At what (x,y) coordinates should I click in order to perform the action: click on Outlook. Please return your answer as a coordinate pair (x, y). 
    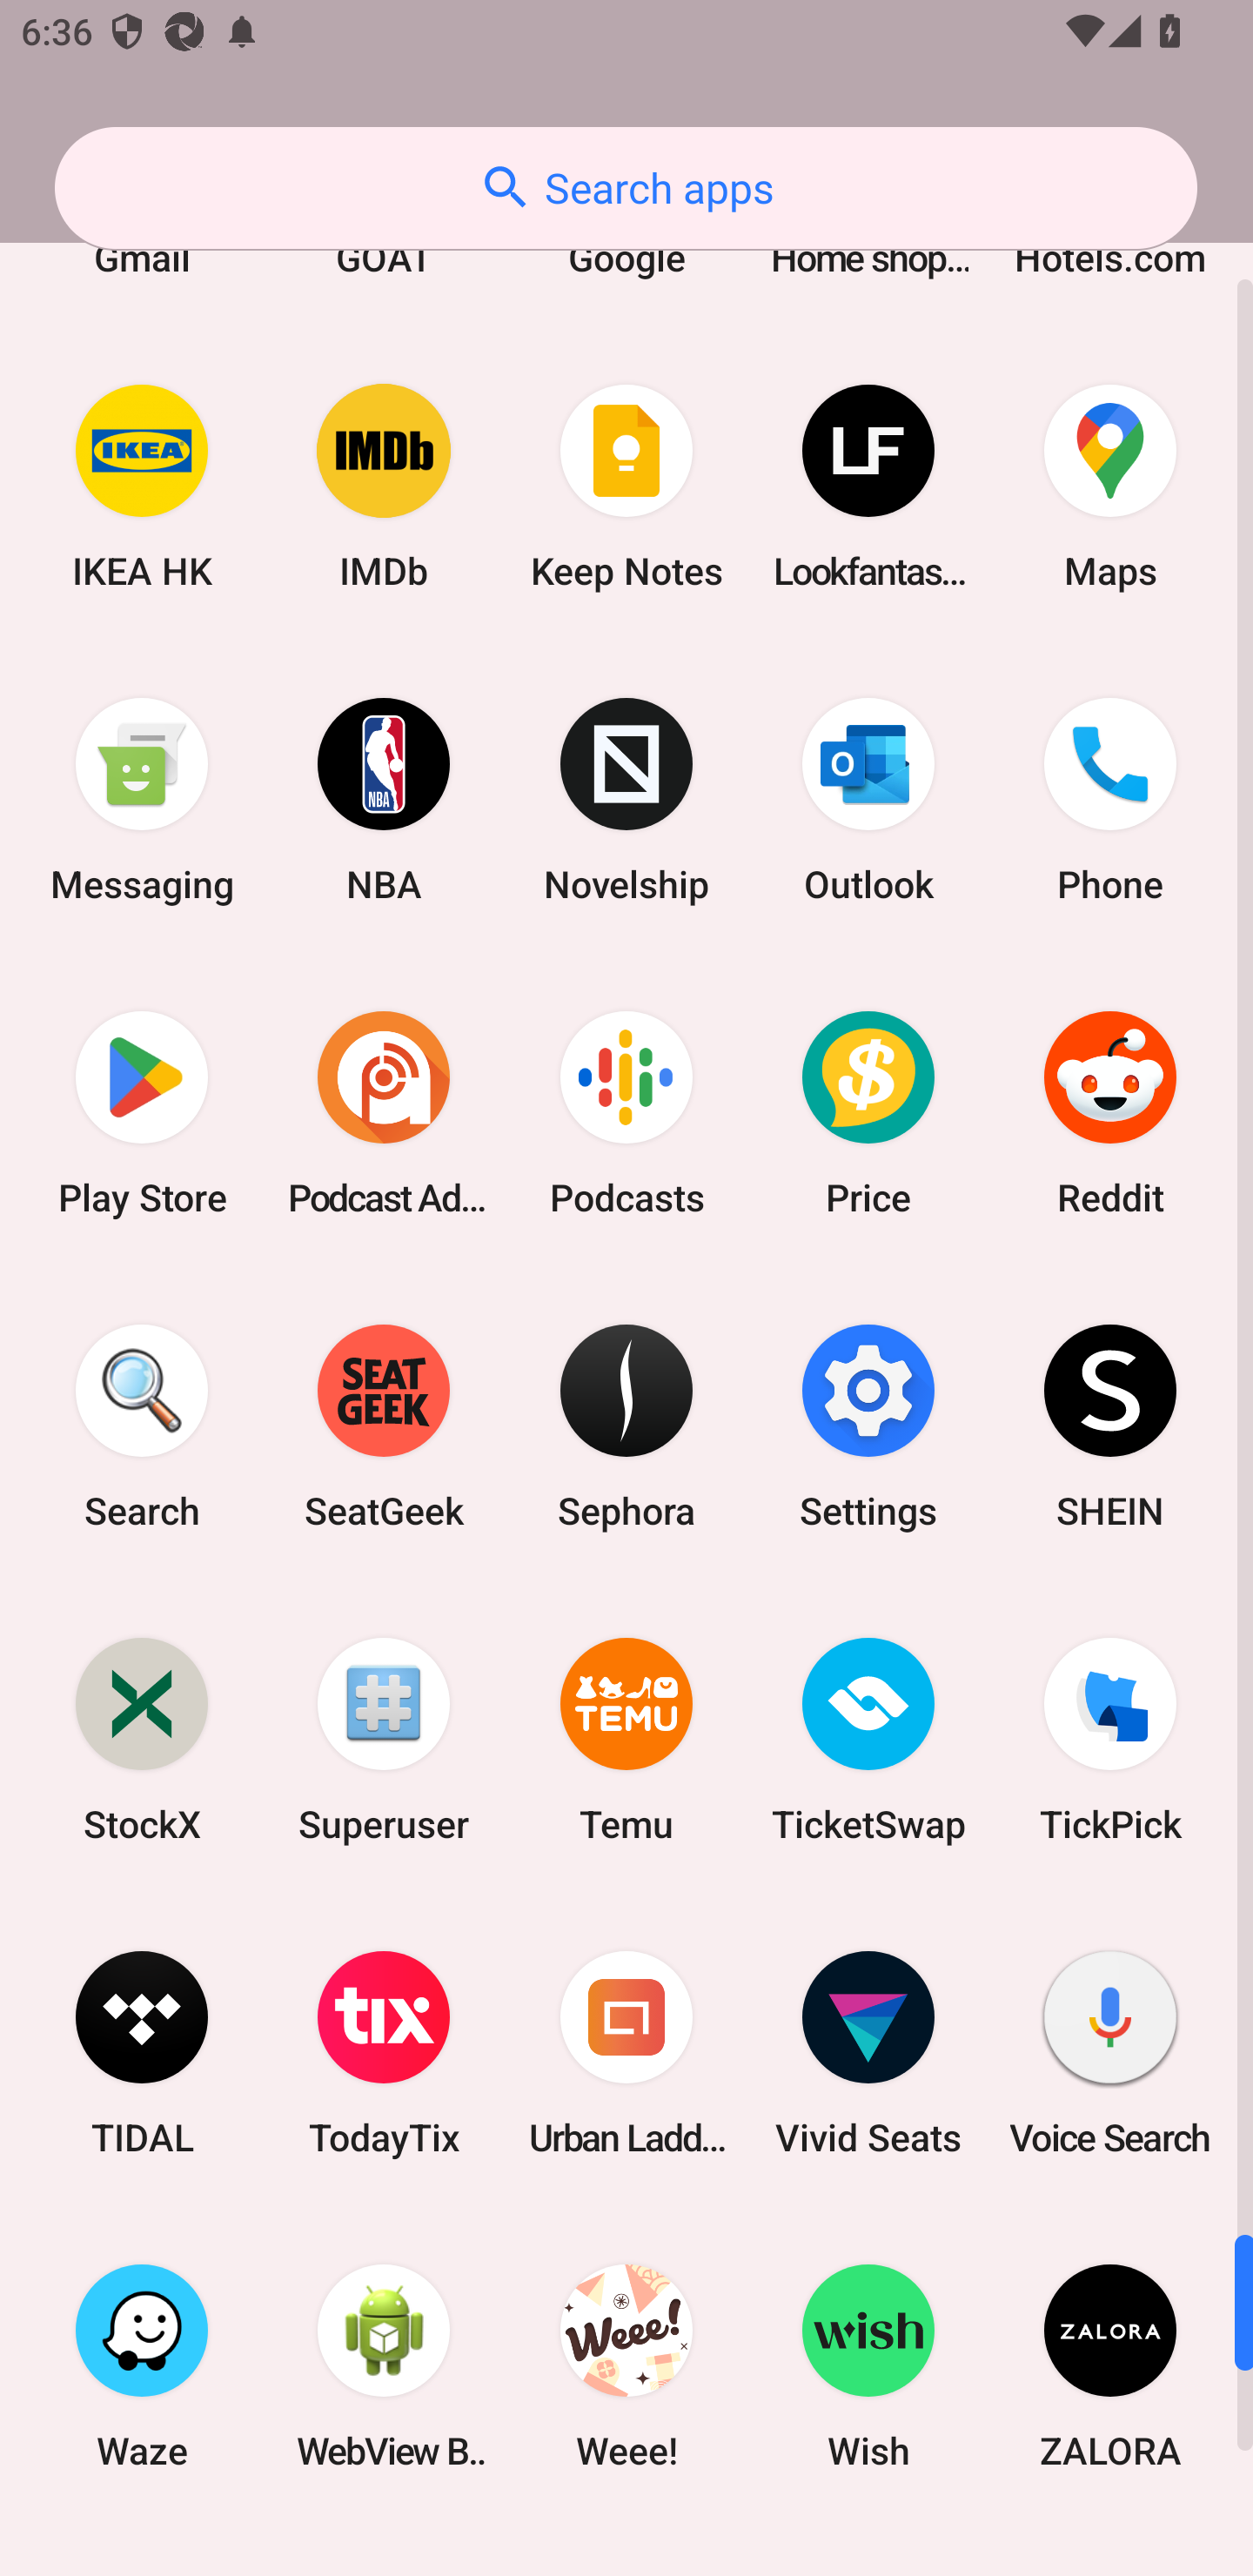
    Looking at the image, I should click on (868, 800).